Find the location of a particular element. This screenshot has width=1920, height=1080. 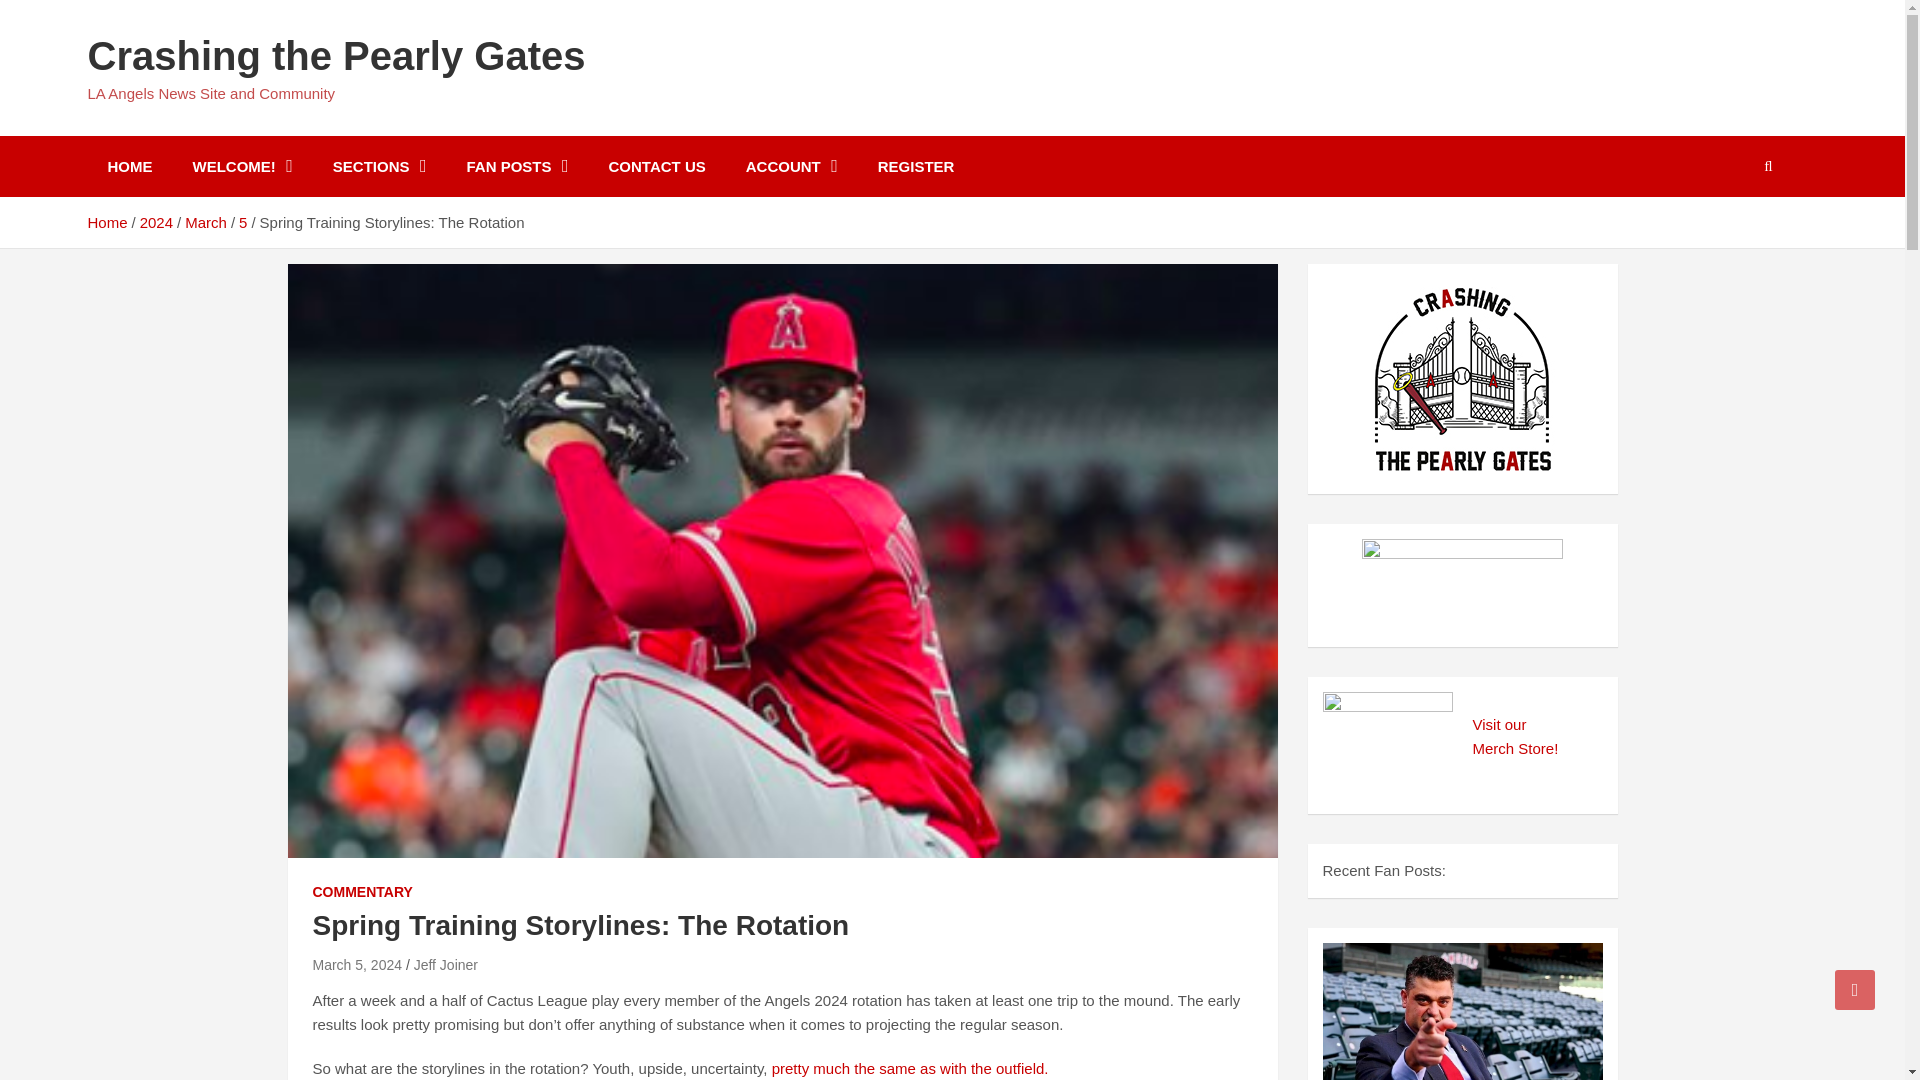

CONTACT US is located at coordinates (657, 166).